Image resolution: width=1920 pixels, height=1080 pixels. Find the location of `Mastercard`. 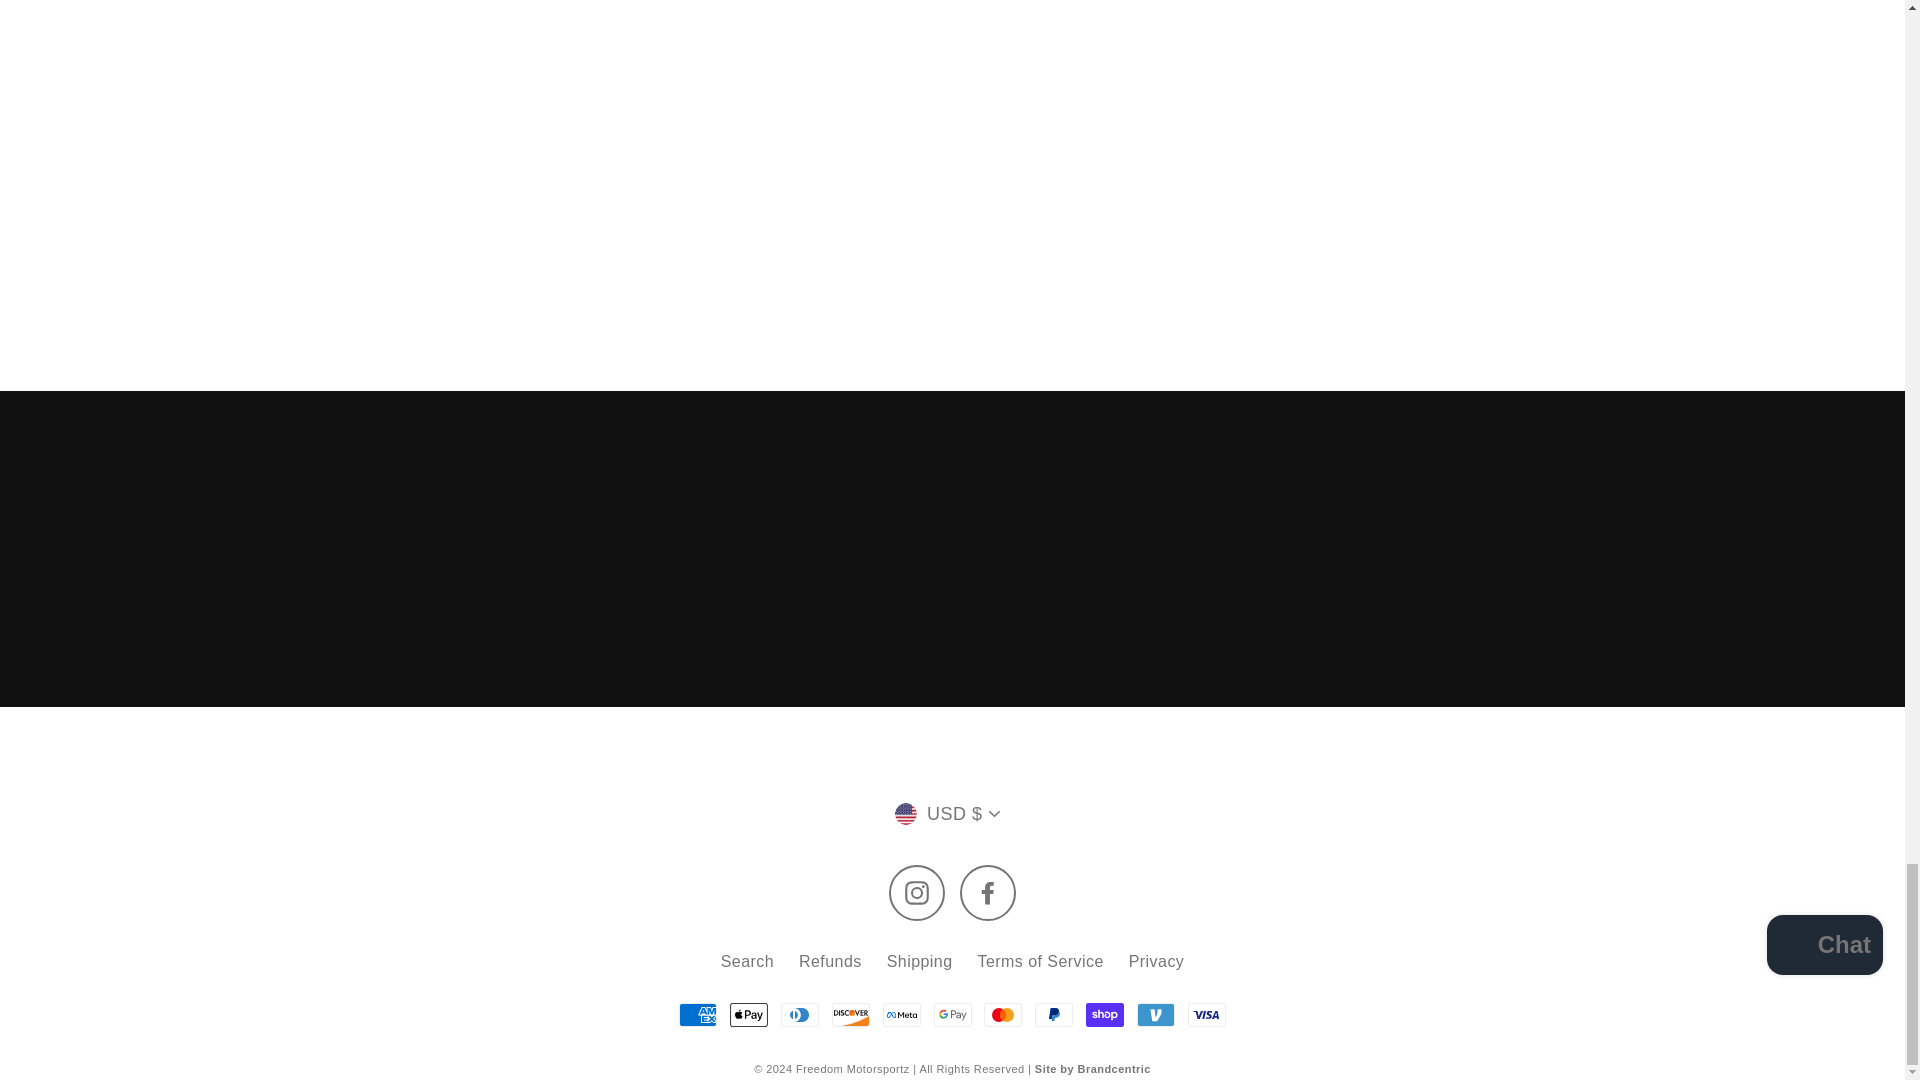

Mastercard is located at coordinates (1002, 1015).